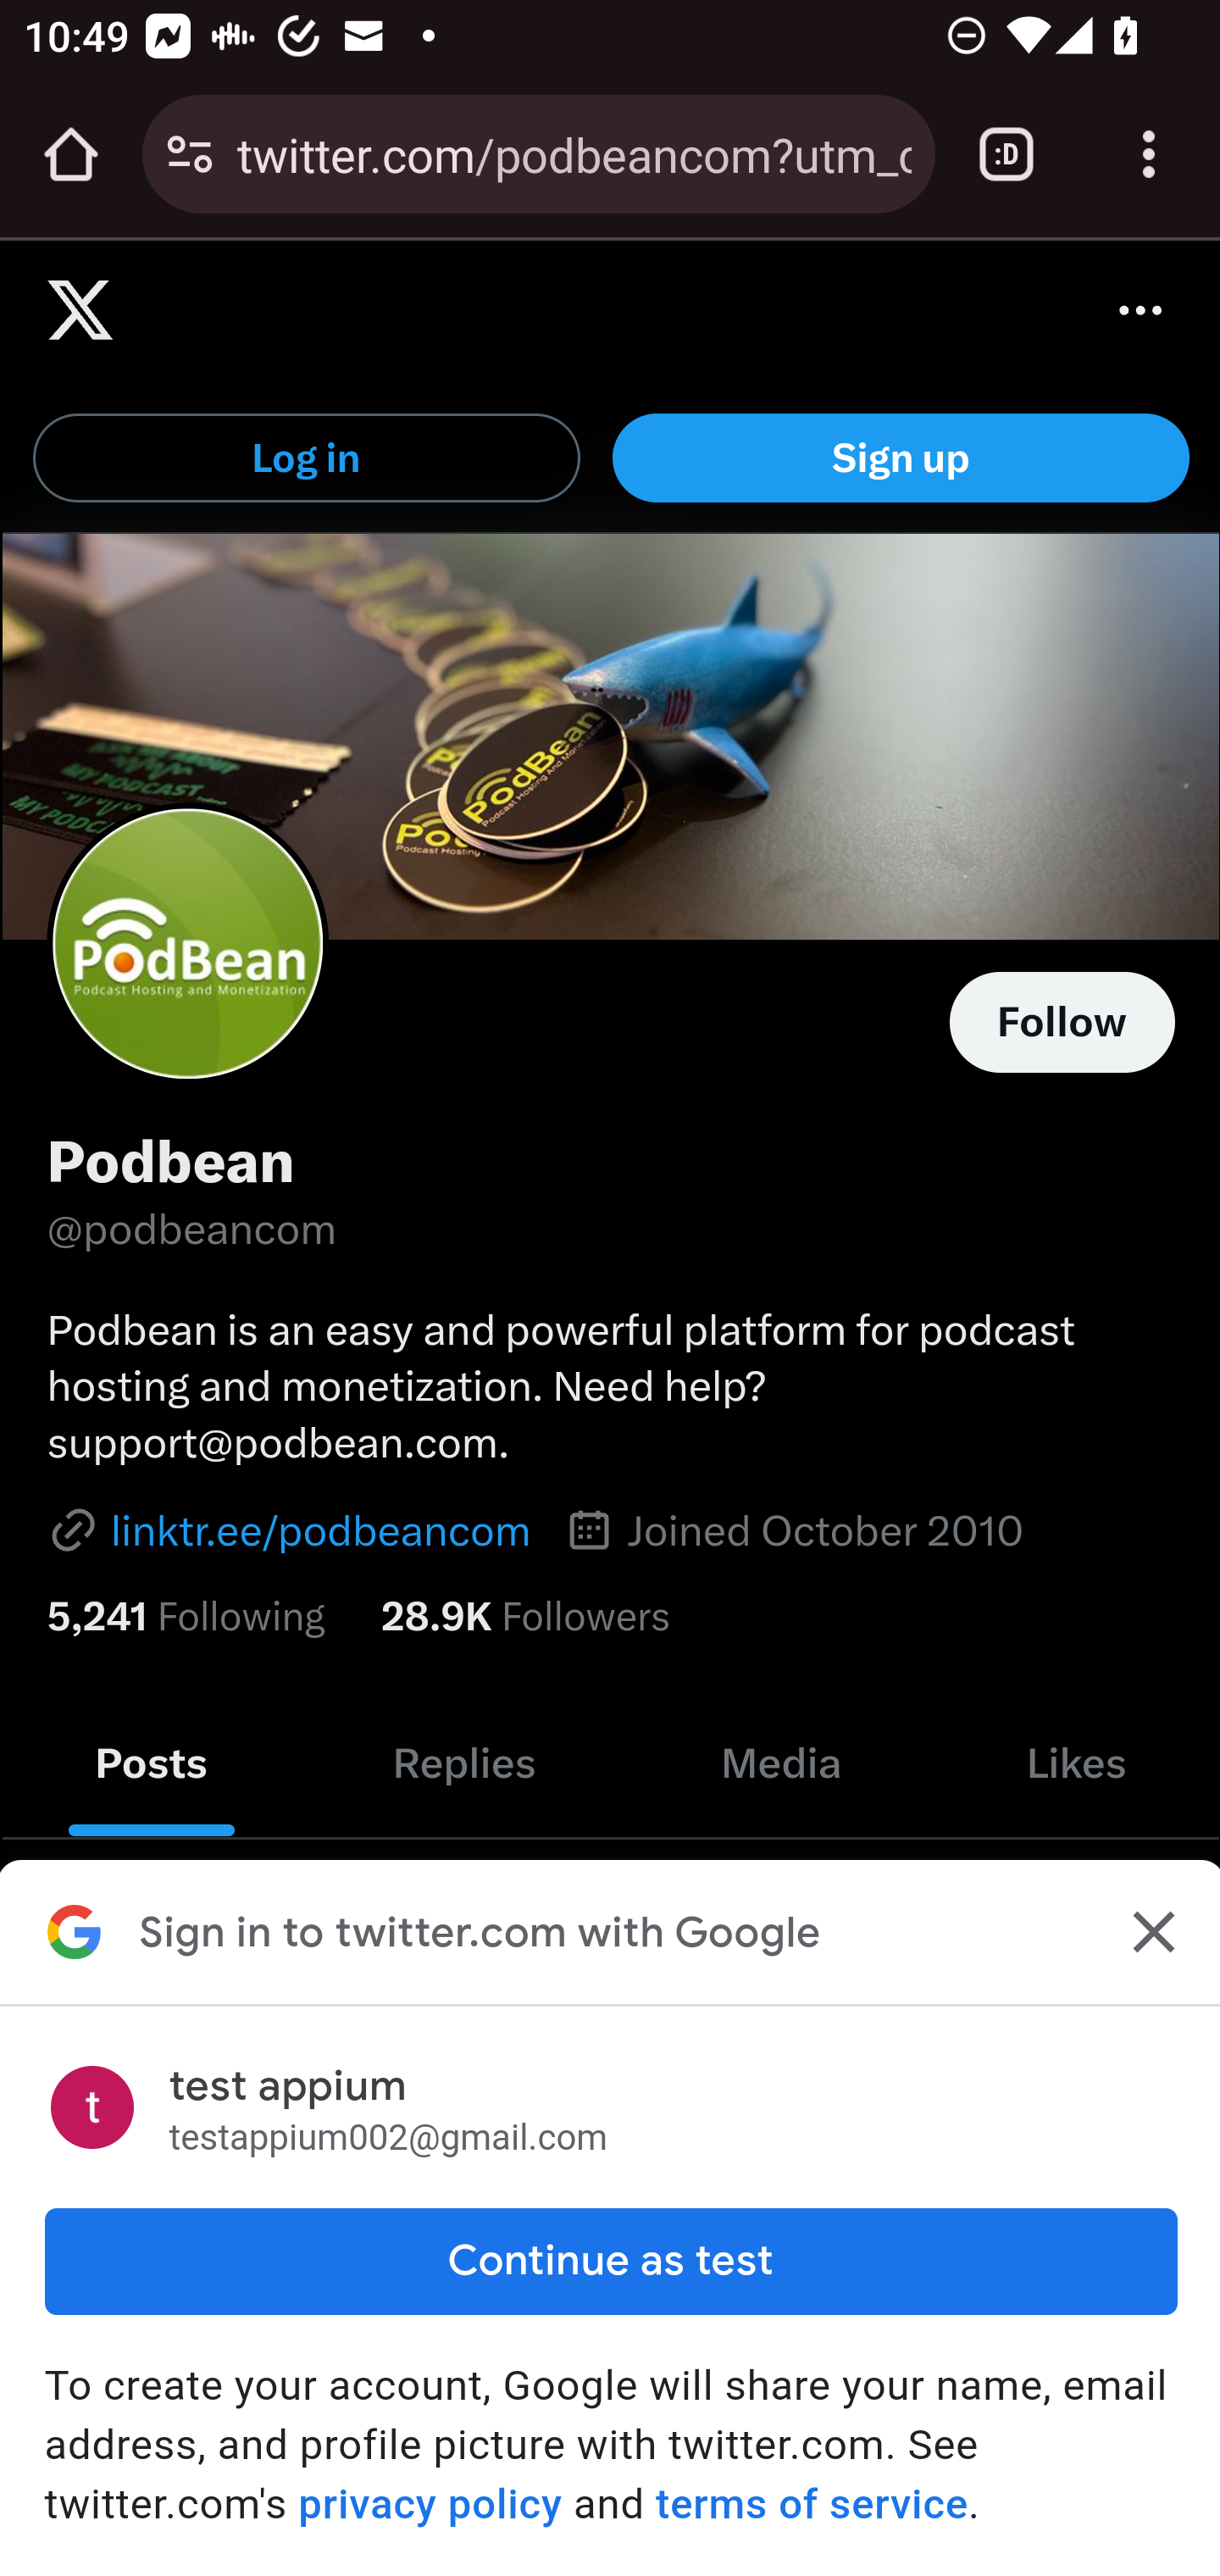 The width and height of the screenshot is (1220, 2576). I want to click on privacy policy, so click(430, 2503).